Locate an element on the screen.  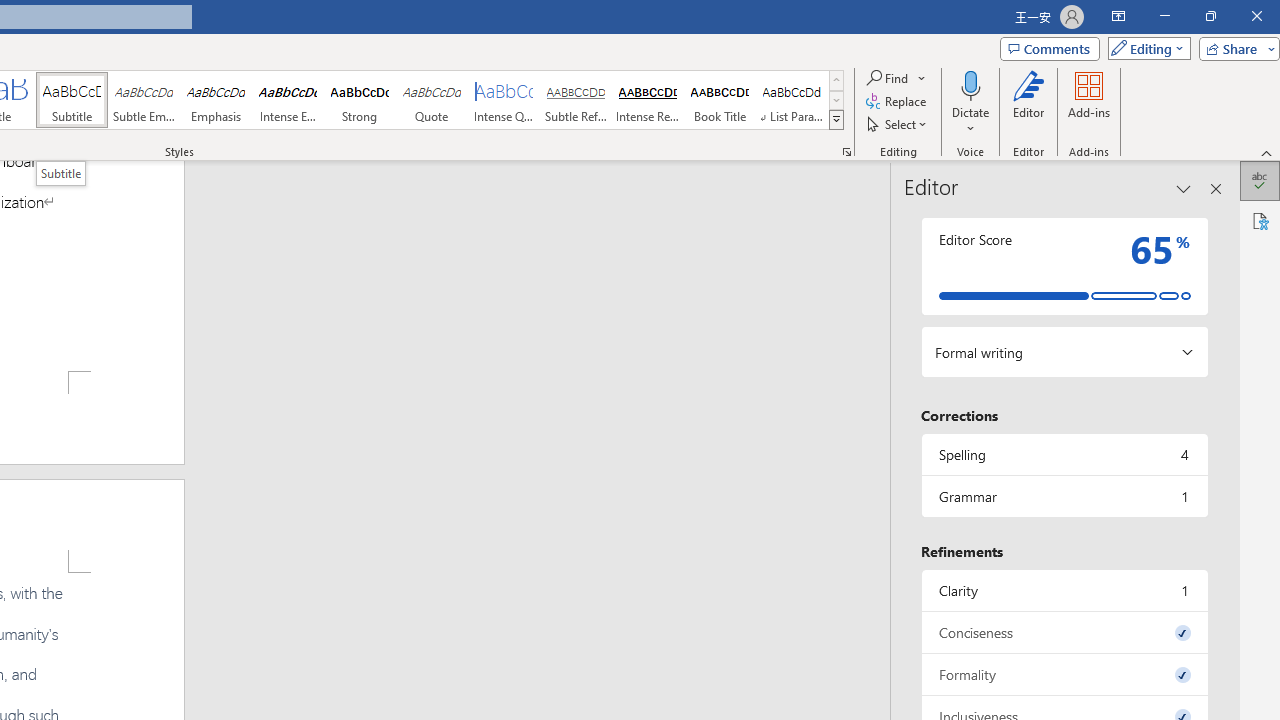
Intense Quote is located at coordinates (504, 100).